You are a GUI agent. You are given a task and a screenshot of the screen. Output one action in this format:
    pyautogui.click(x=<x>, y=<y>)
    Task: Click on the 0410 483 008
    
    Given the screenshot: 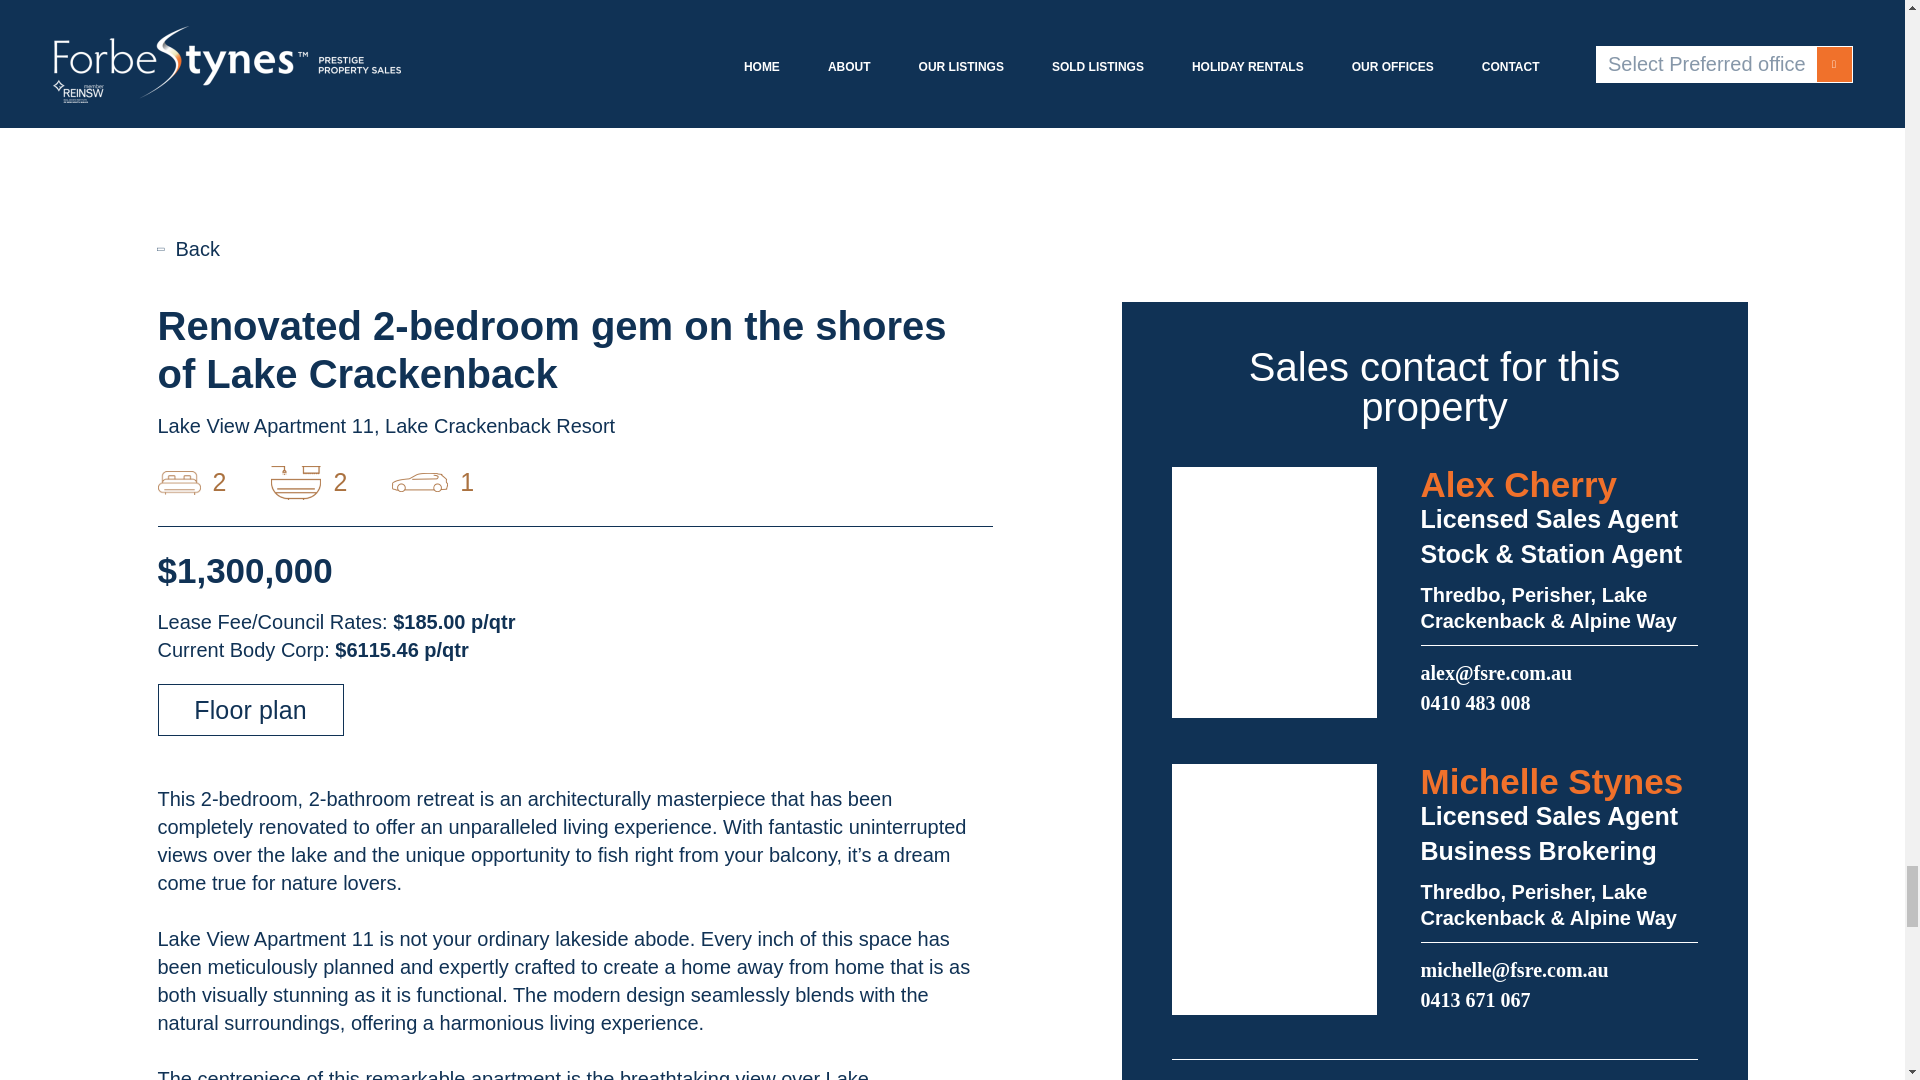 What is the action you would take?
    pyautogui.click(x=1475, y=702)
    